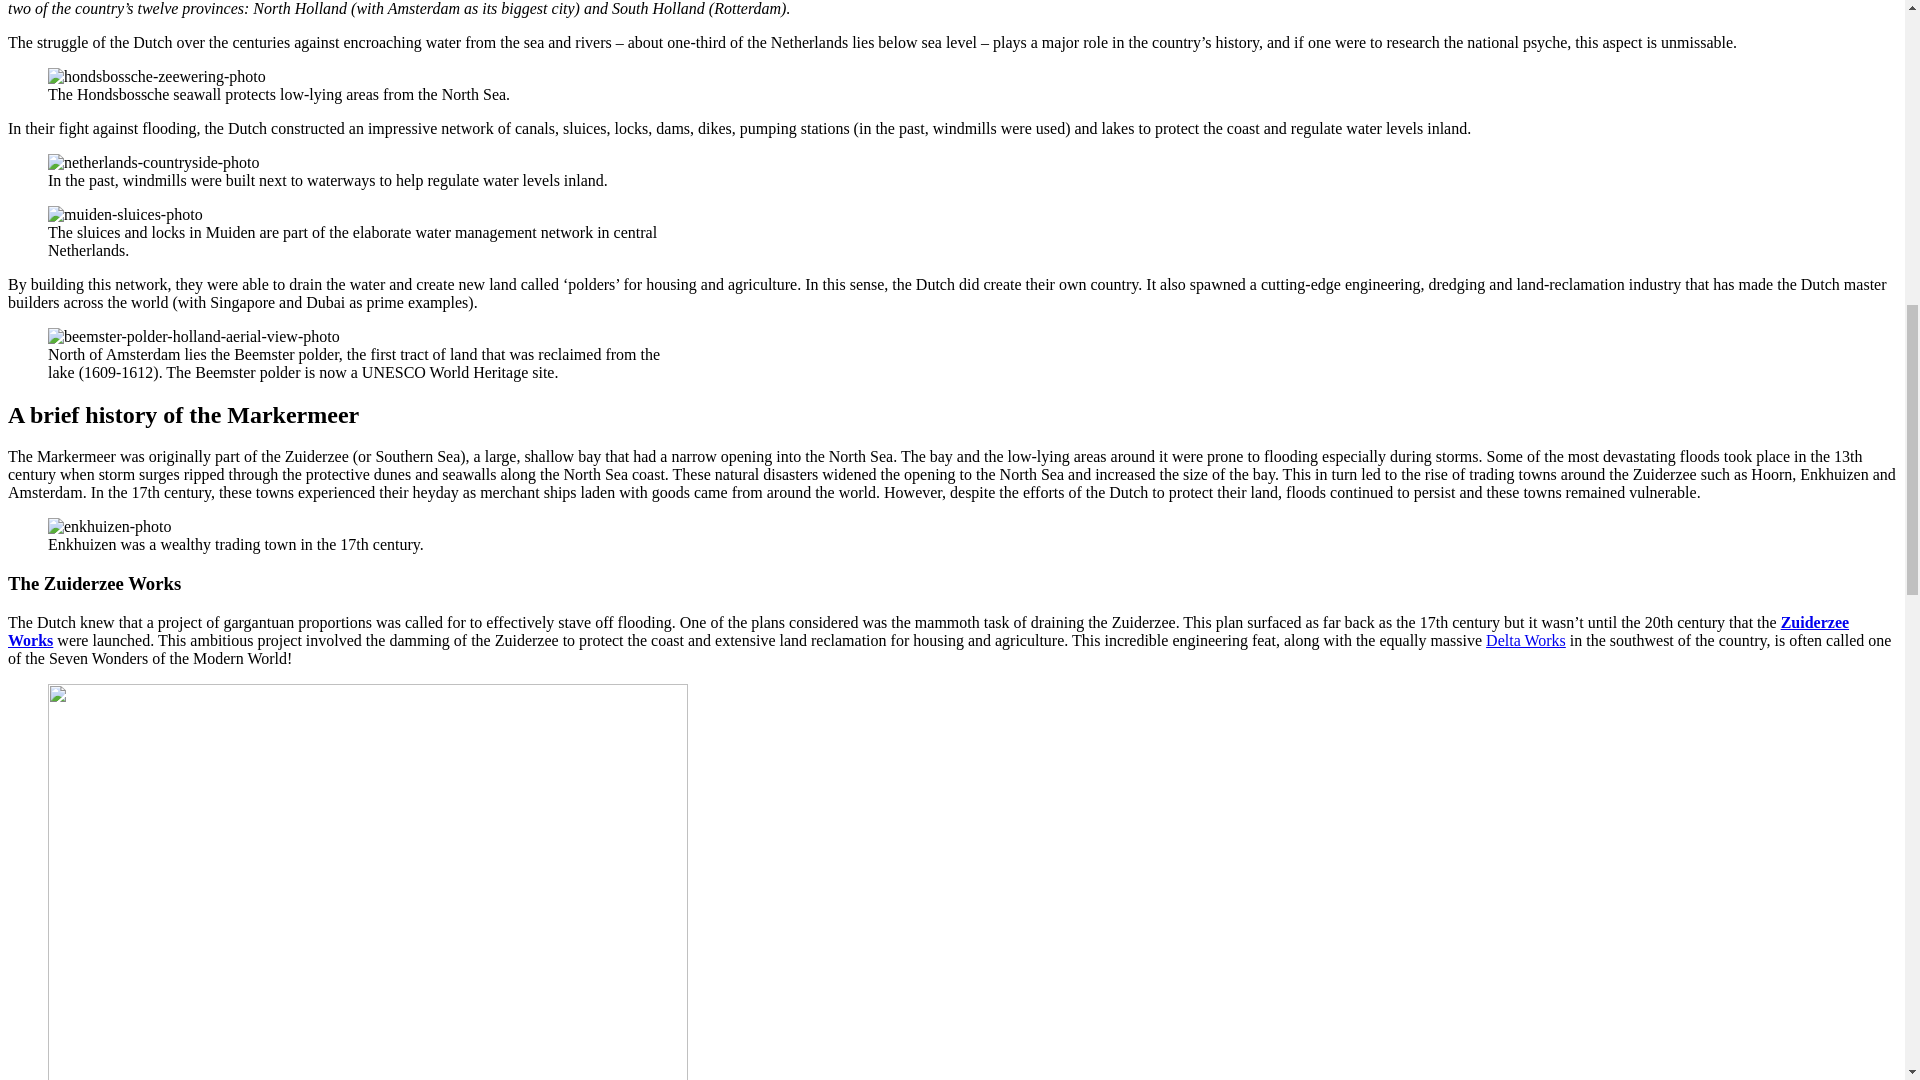 Image resolution: width=1920 pixels, height=1080 pixels. What do you see at coordinates (928, 632) in the screenshot?
I see `Zuiderzee Works` at bounding box center [928, 632].